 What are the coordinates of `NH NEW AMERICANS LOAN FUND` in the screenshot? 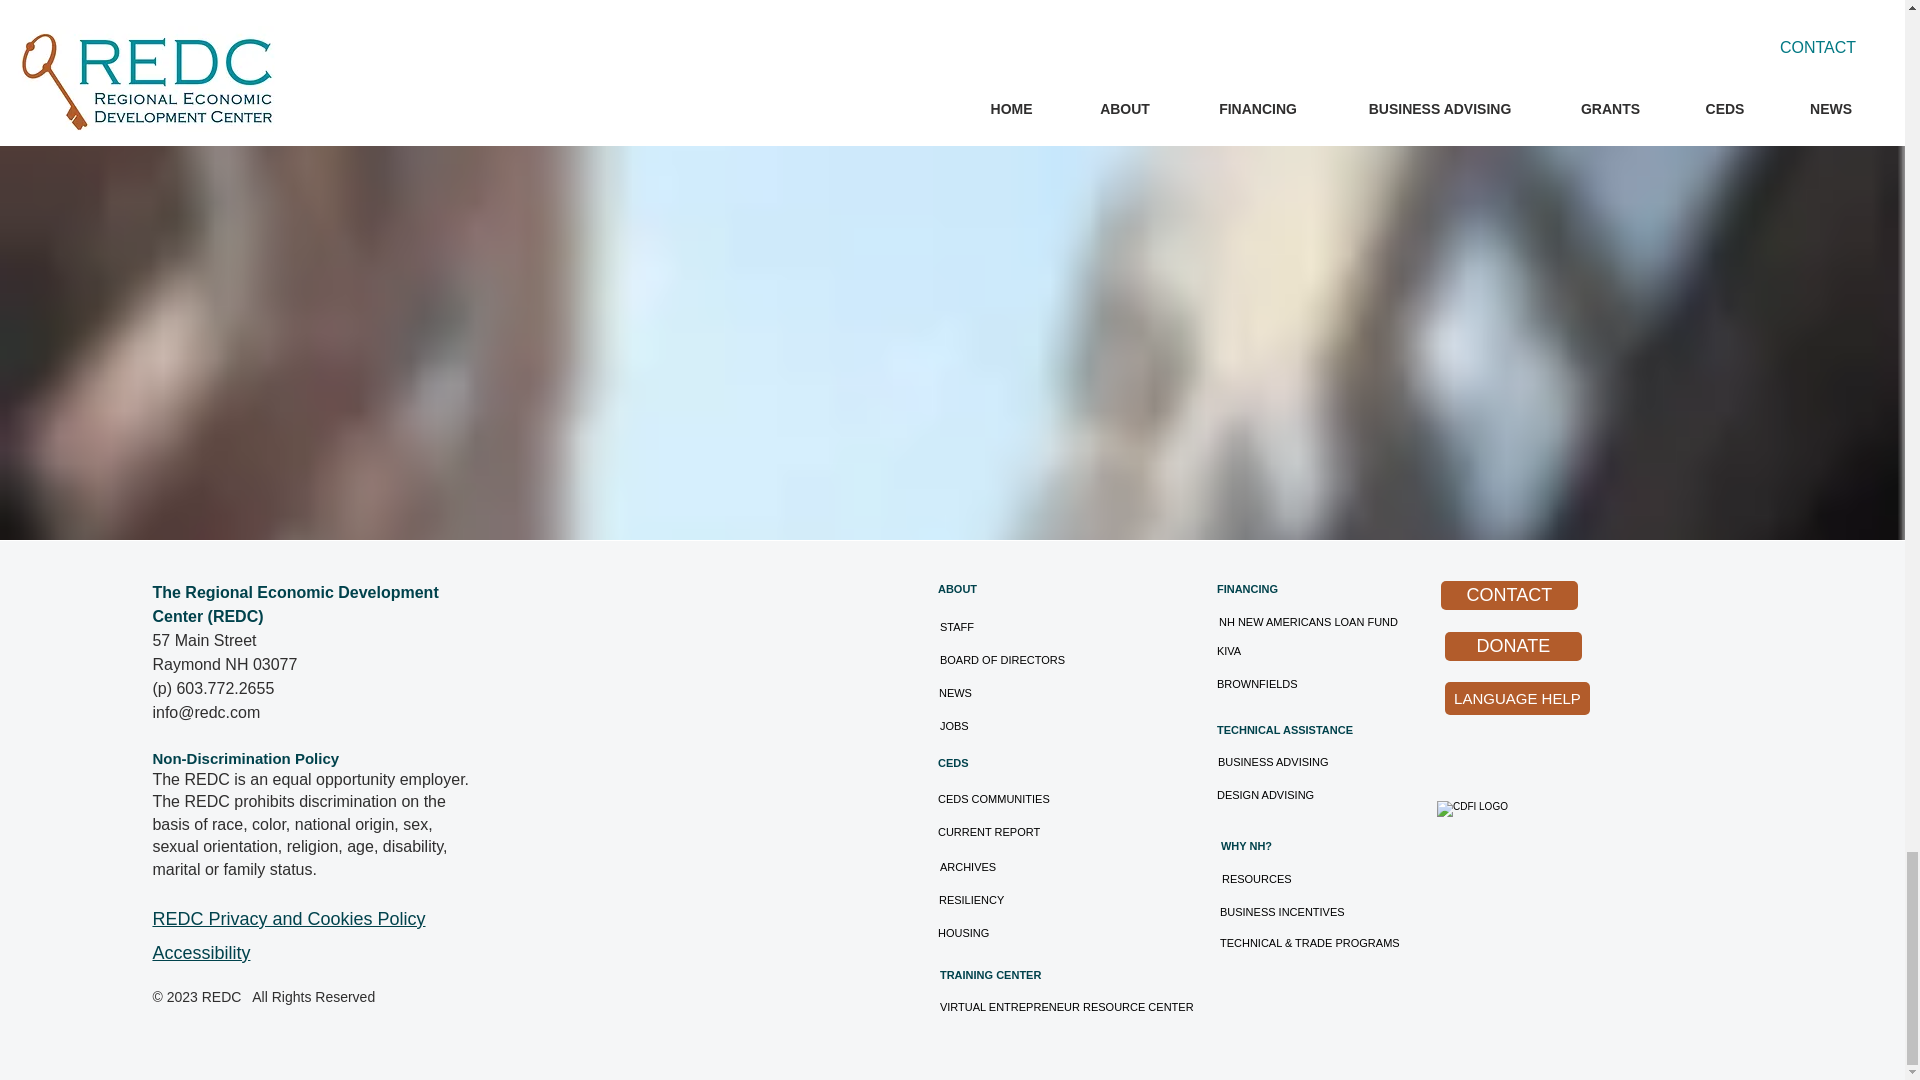 It's located at (1322, 622).